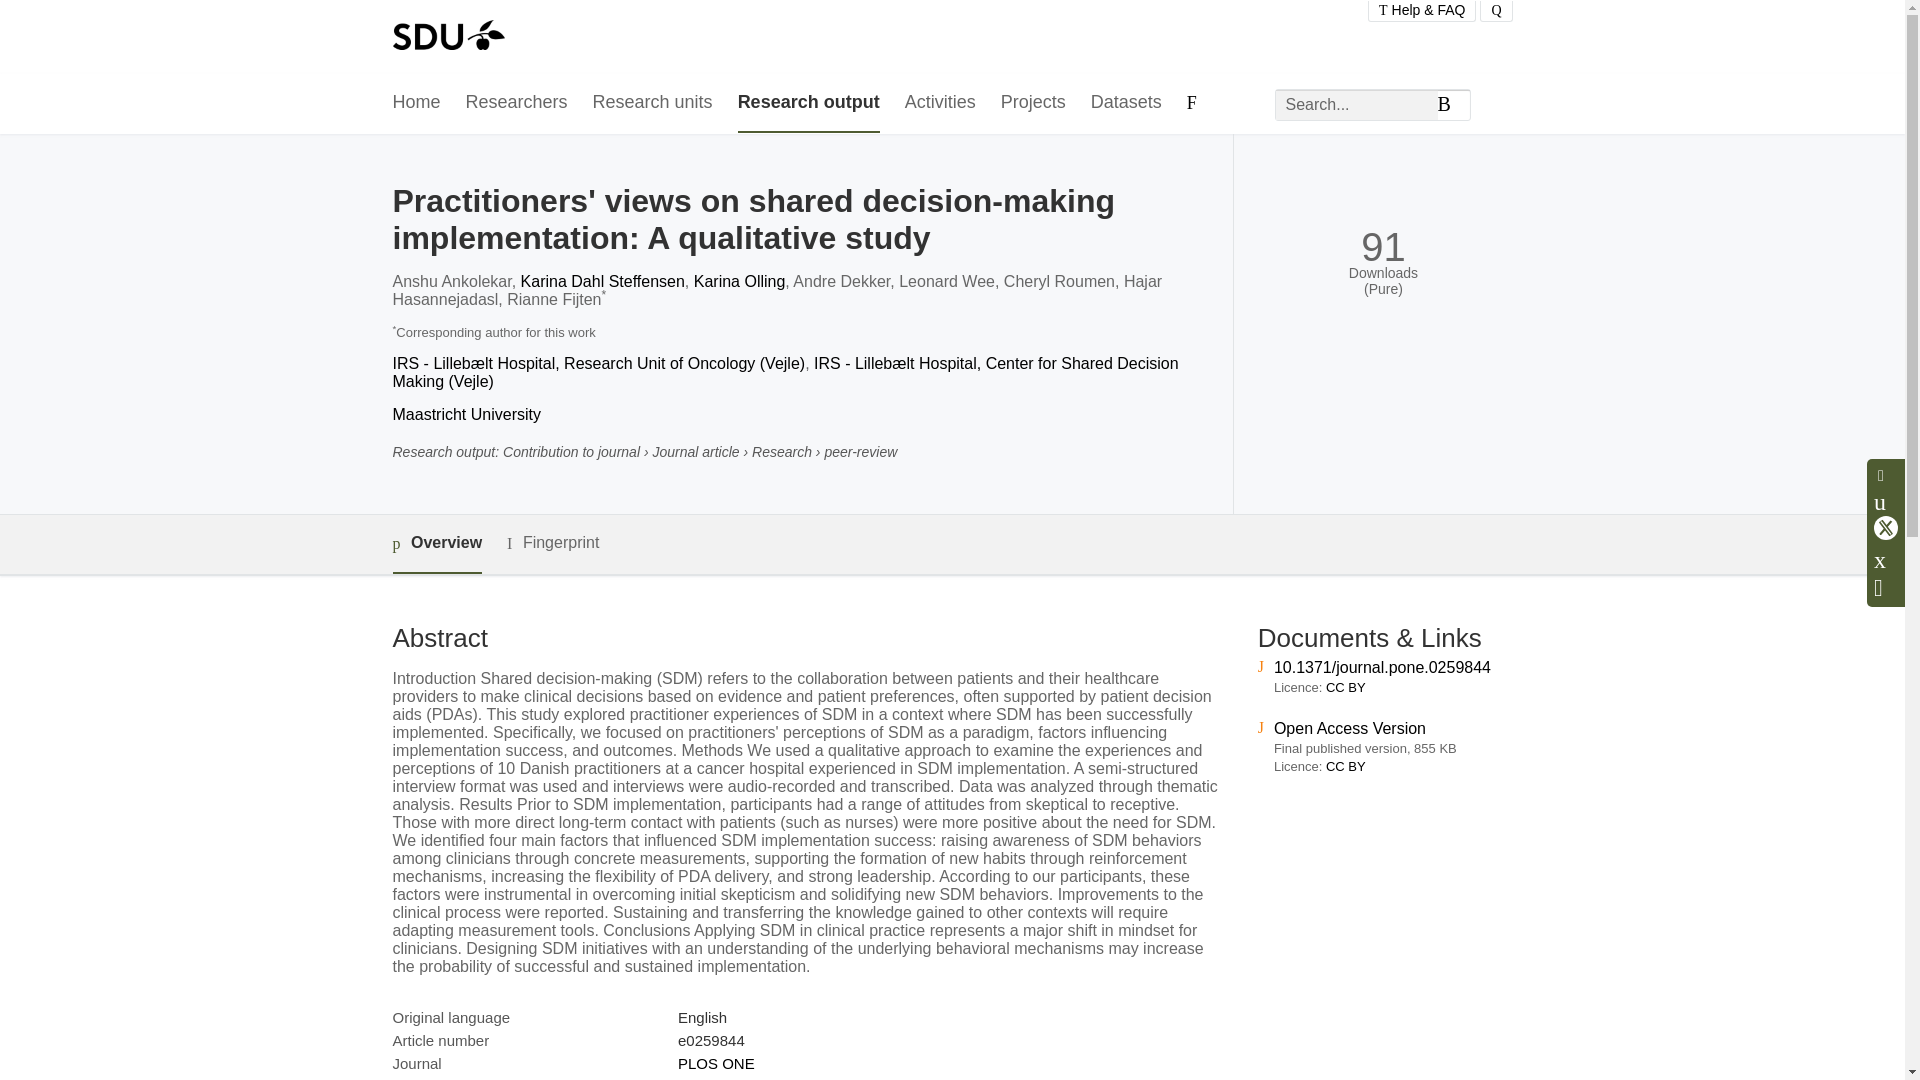 The image size is (1920, 1080). I want to click on Overview, so click(436, 544).